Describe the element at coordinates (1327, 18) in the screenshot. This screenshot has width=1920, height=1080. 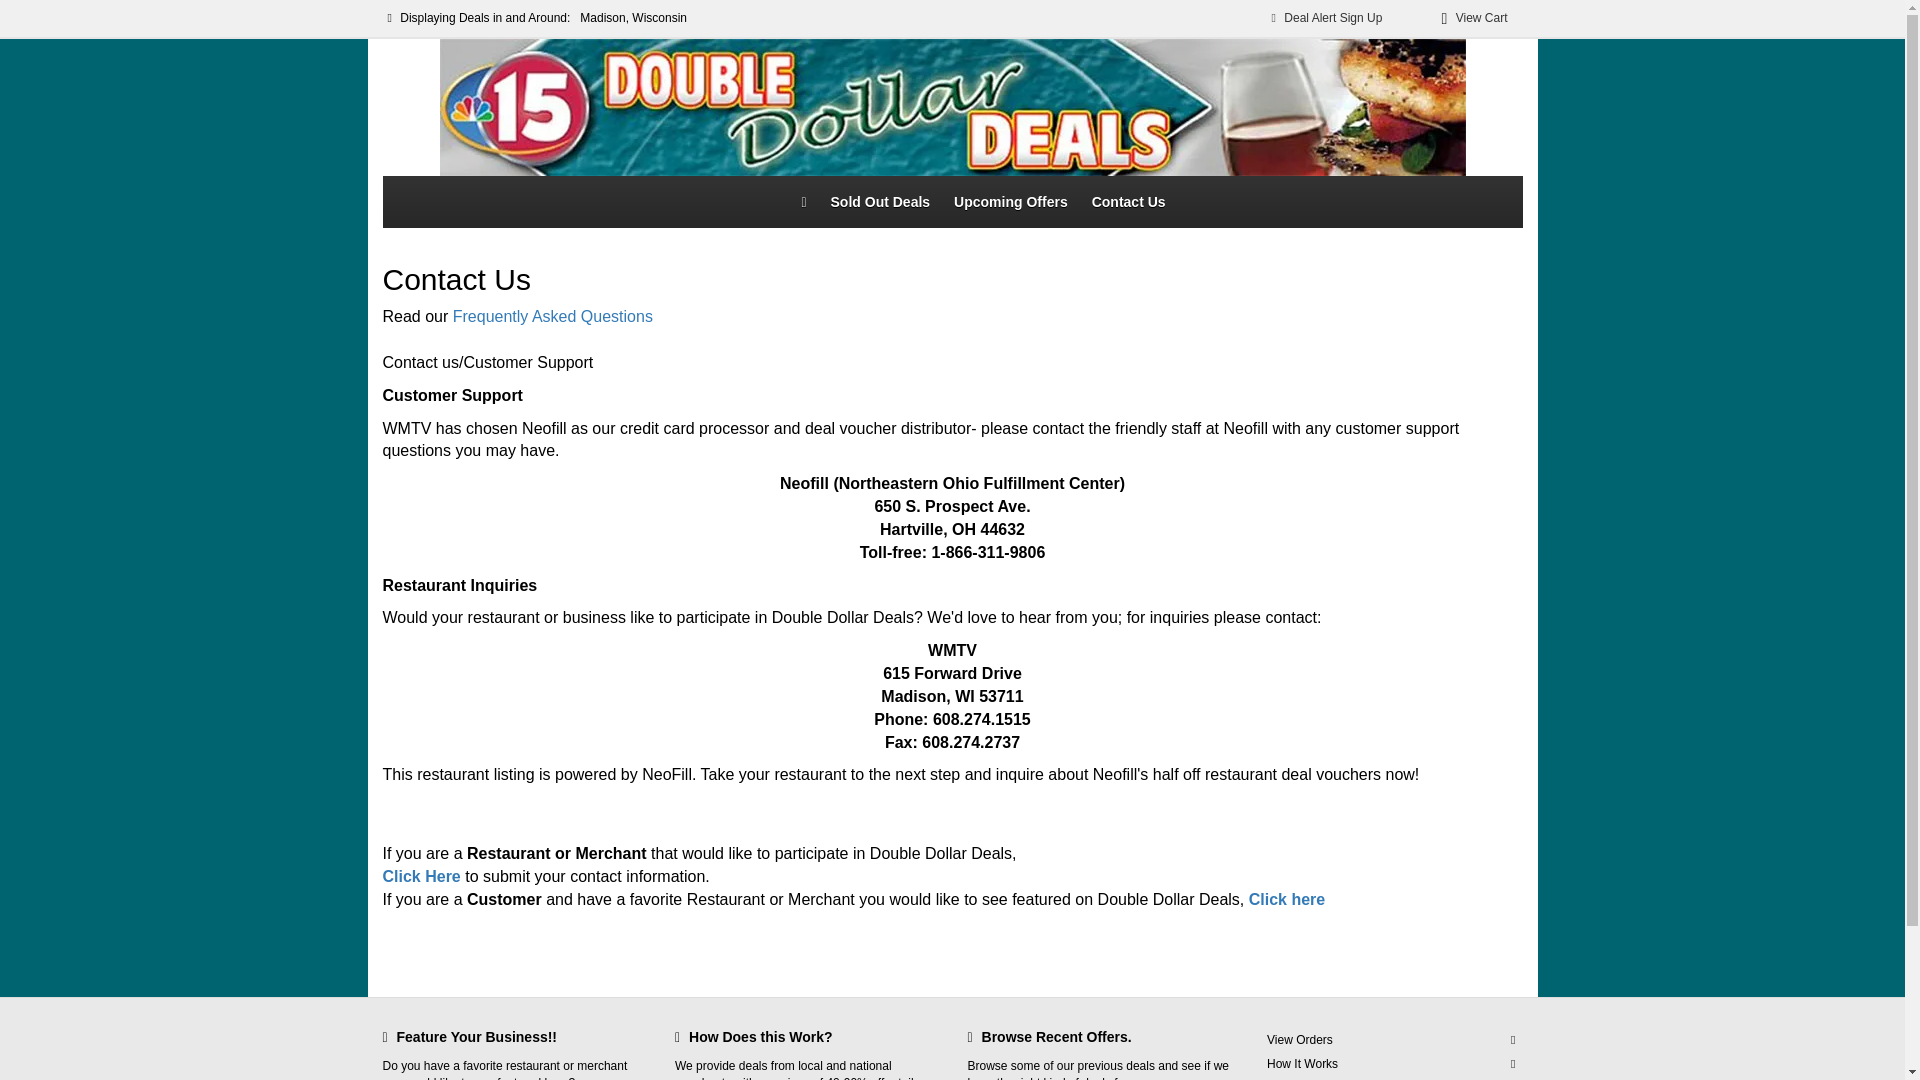
I see `Deal Alert Sign Up` at that location.